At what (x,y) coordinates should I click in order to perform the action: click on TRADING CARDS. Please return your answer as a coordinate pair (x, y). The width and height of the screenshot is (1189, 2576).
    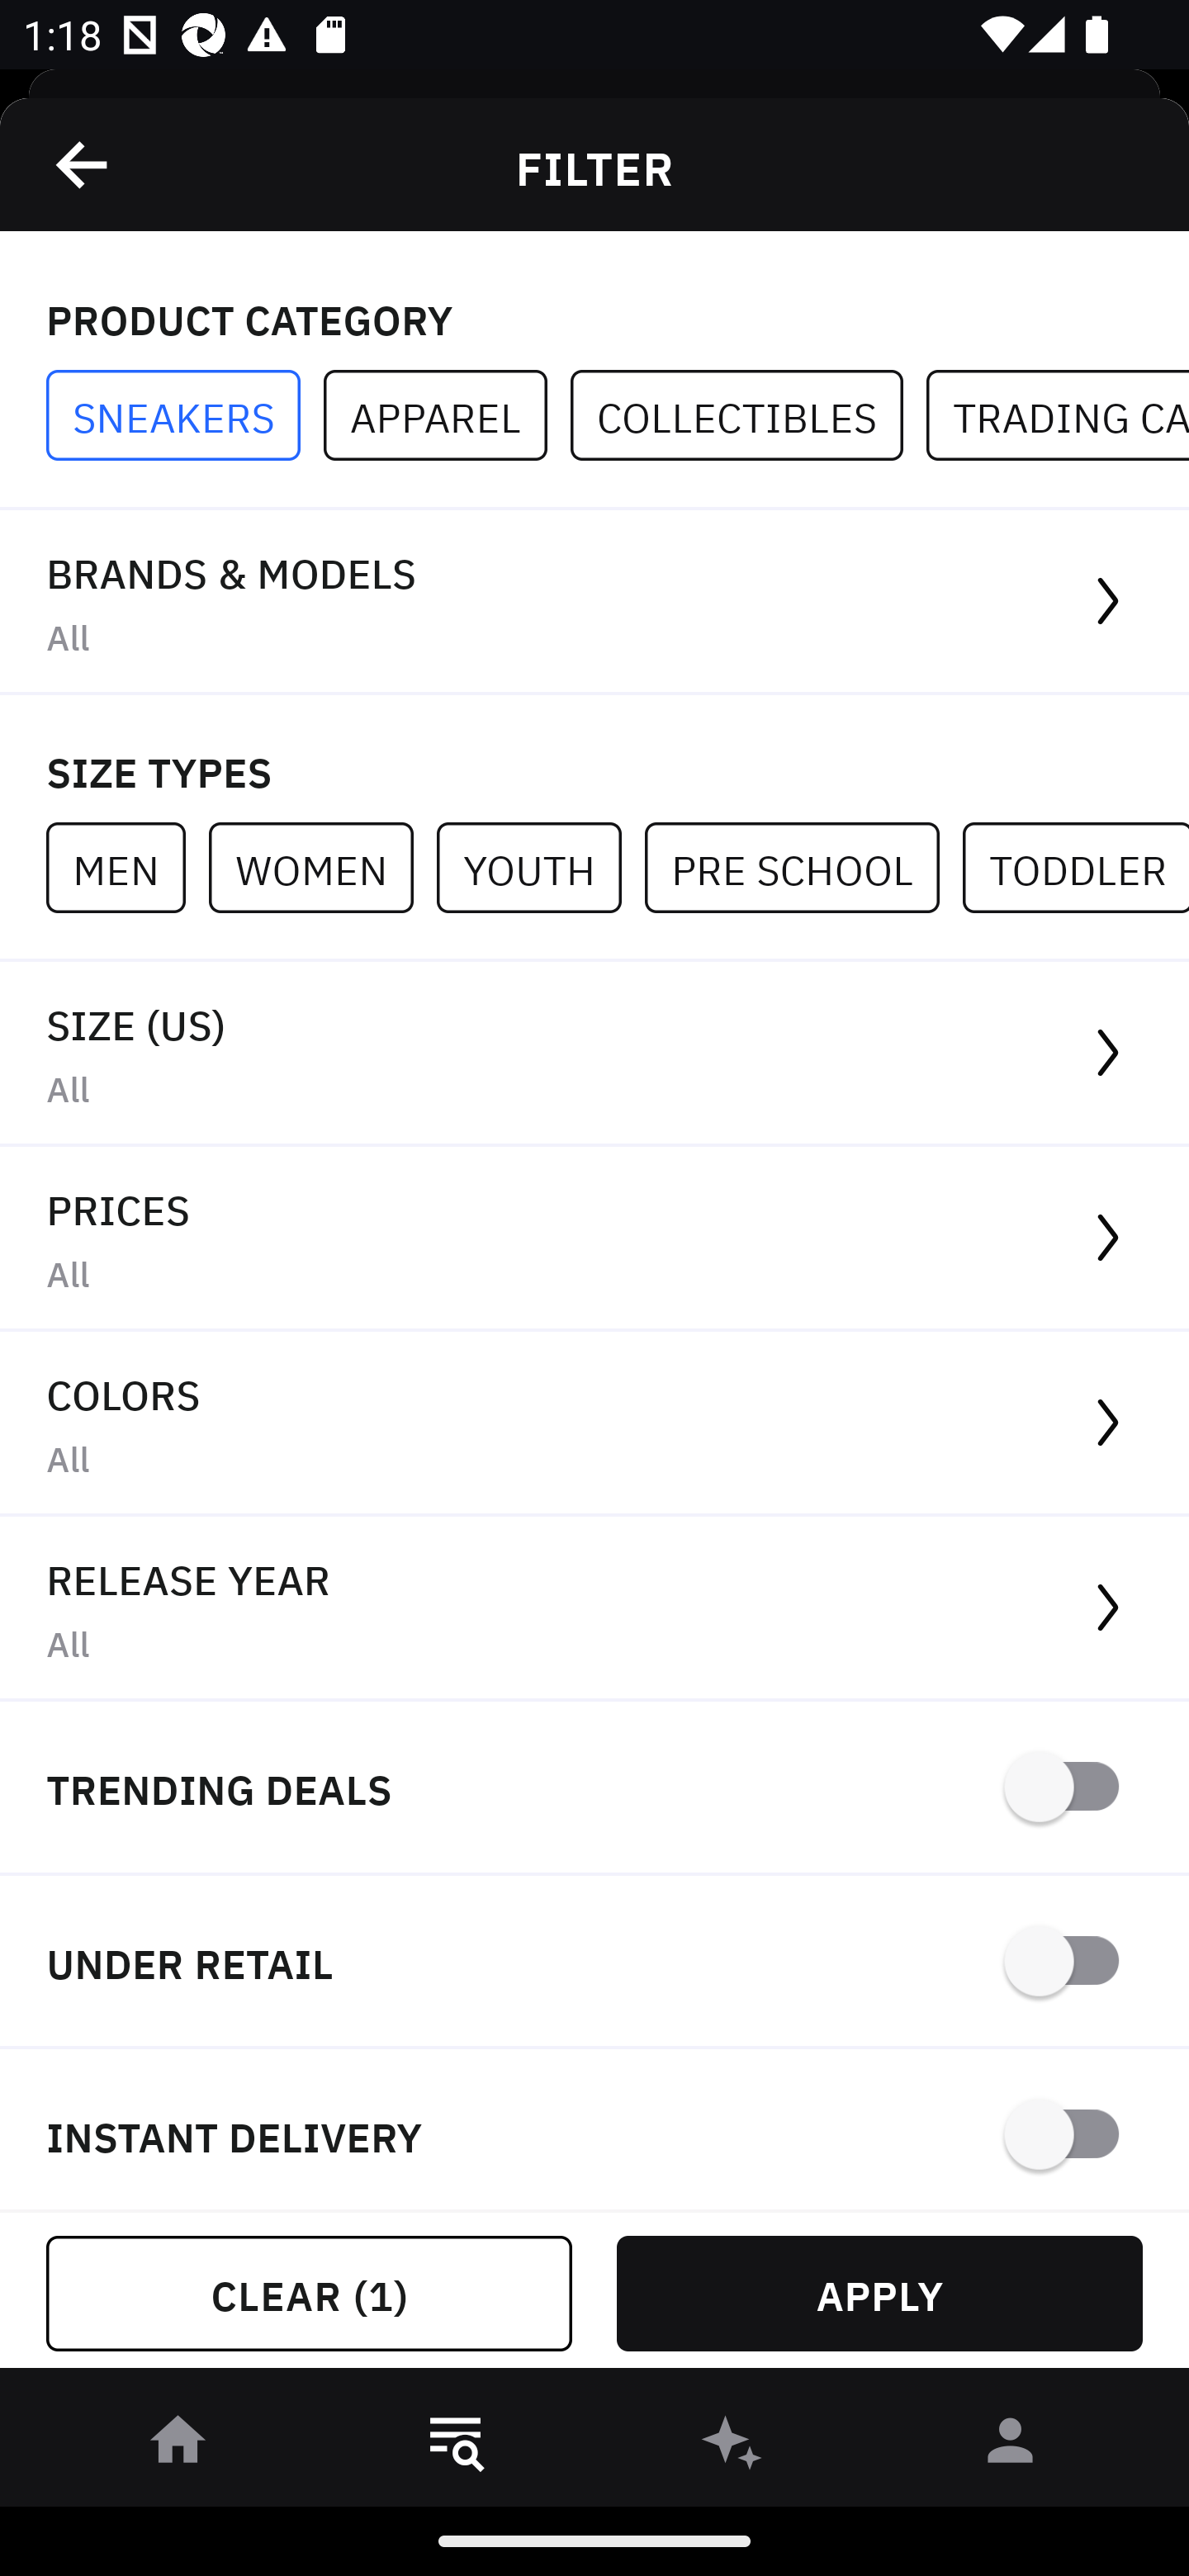
    Looking at the image, I should click on (1057, 416).